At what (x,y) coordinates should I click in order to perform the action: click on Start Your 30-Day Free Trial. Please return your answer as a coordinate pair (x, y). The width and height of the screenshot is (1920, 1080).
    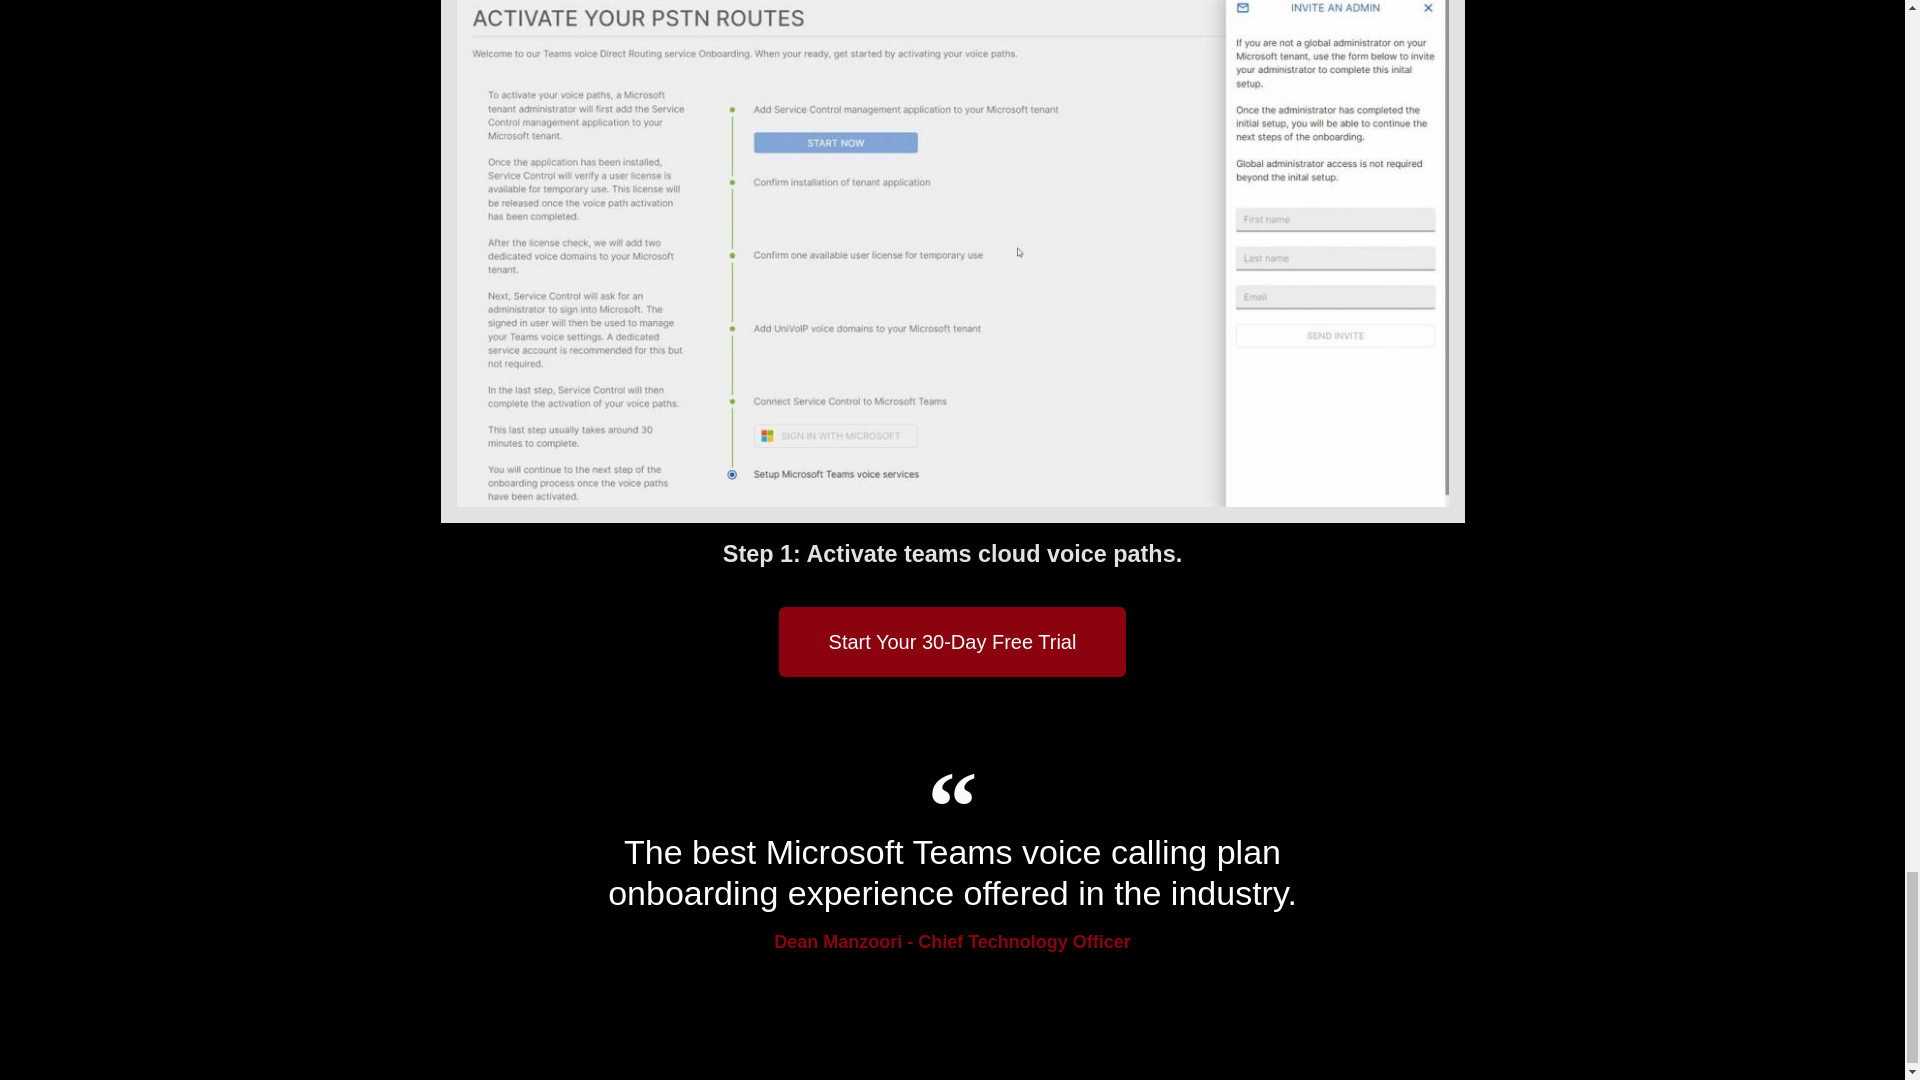
    Looking at the image, I should click on (953, 642).